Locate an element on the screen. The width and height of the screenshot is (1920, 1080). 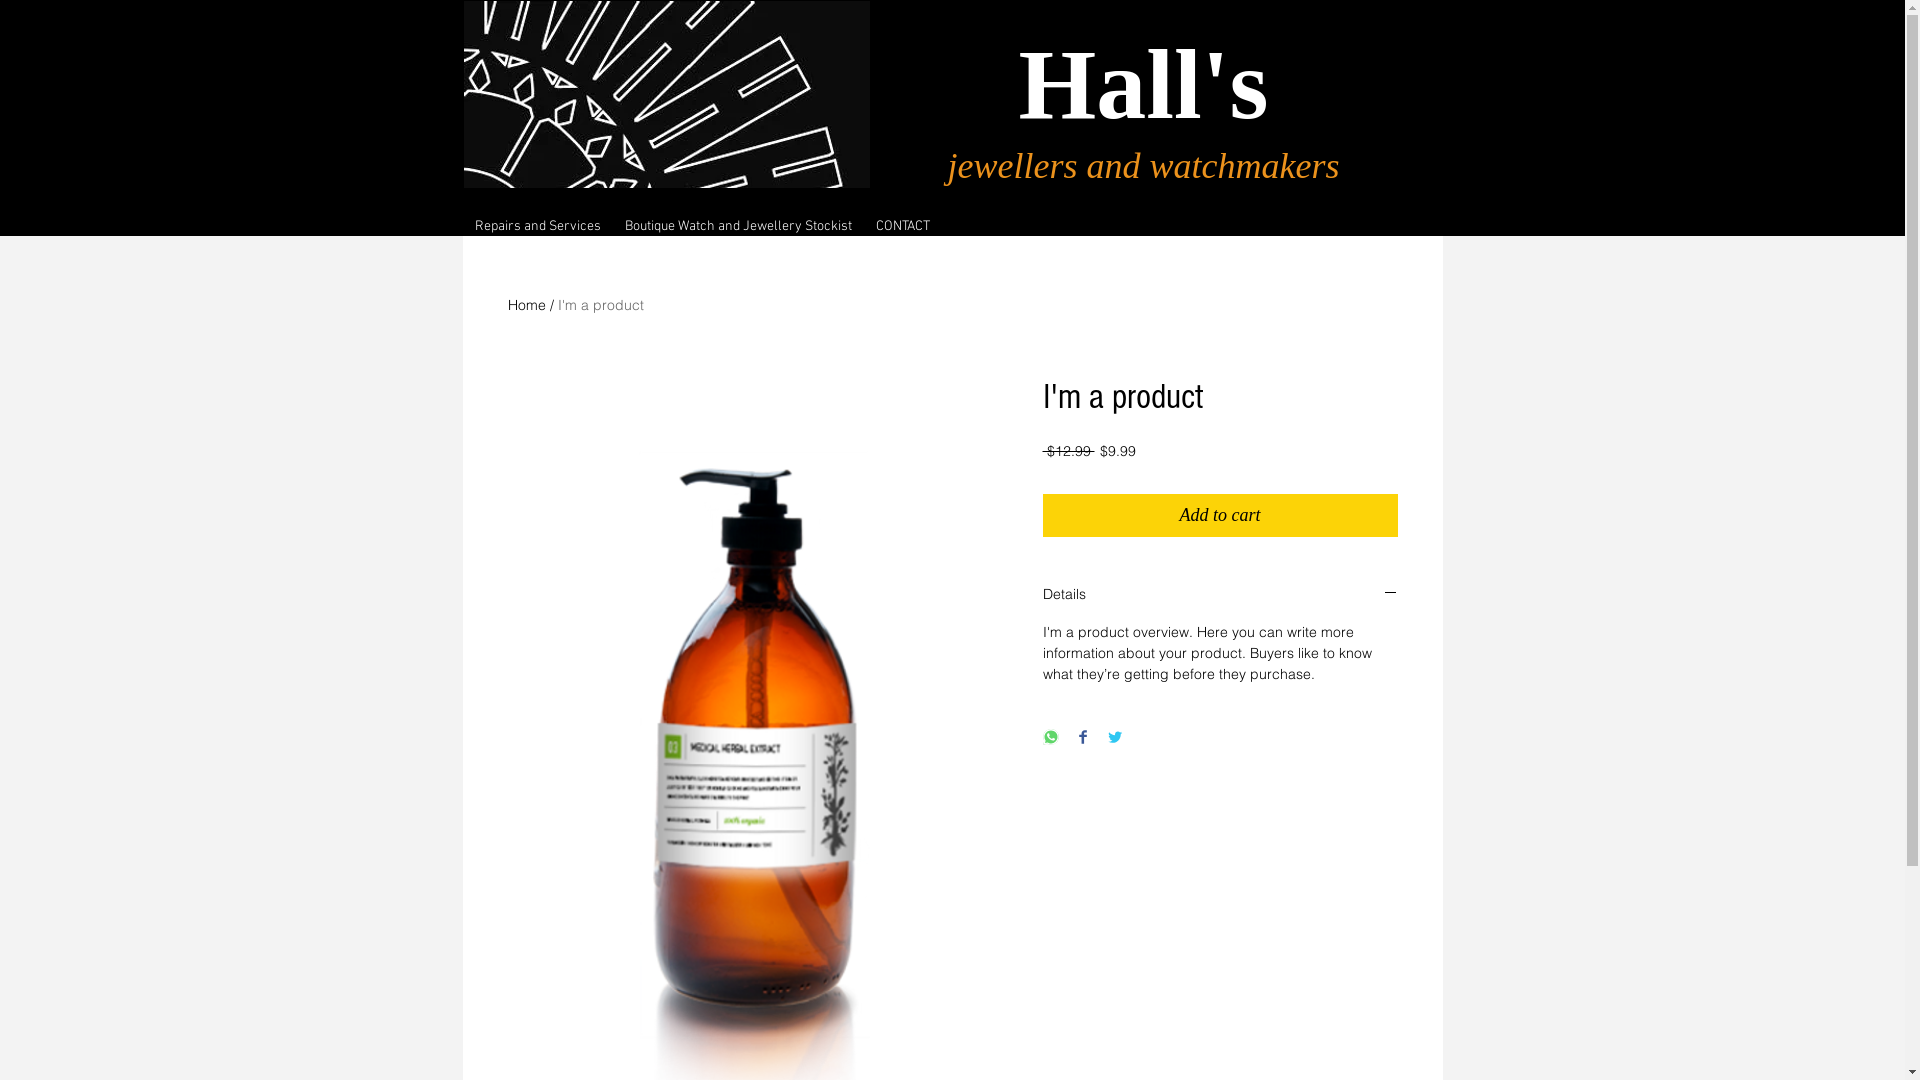
I'm a product is located at coordinates (601, 305).